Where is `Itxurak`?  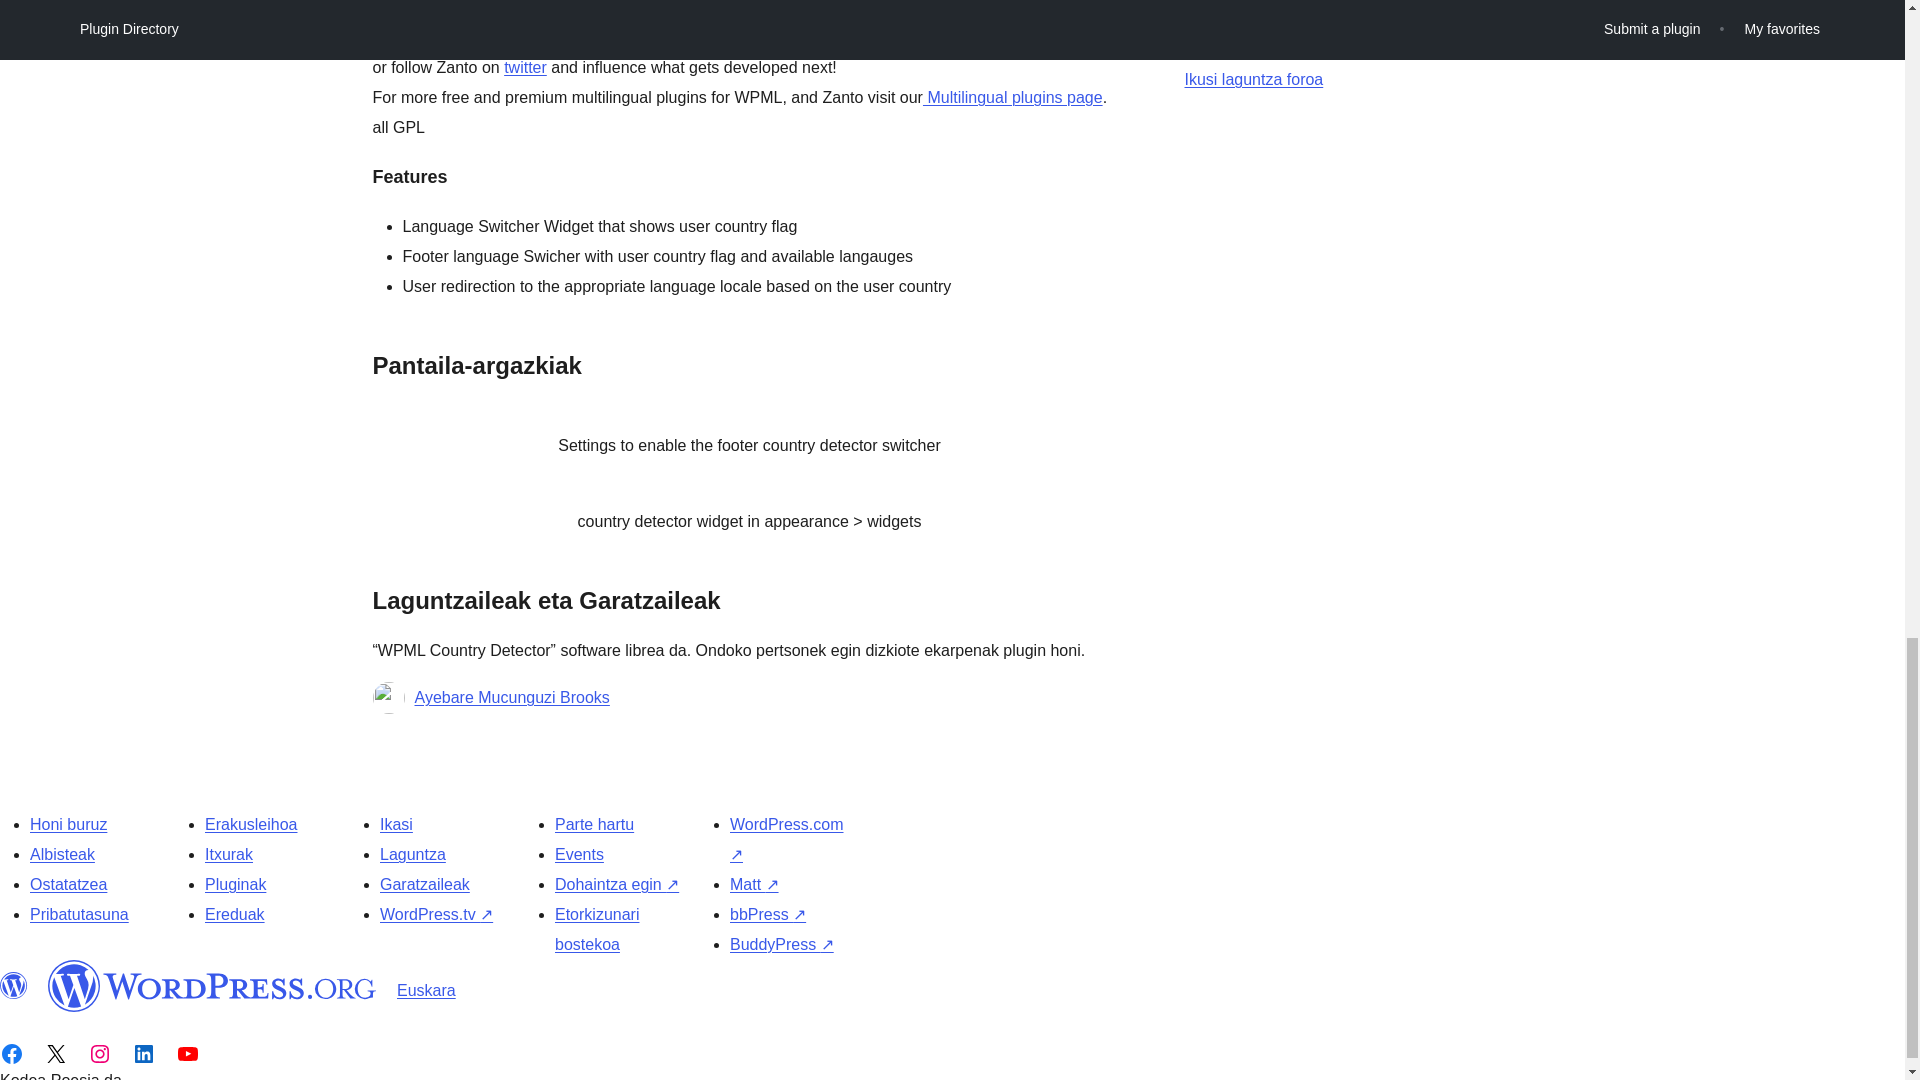 Itxurak is located at coordinates (229, 854).